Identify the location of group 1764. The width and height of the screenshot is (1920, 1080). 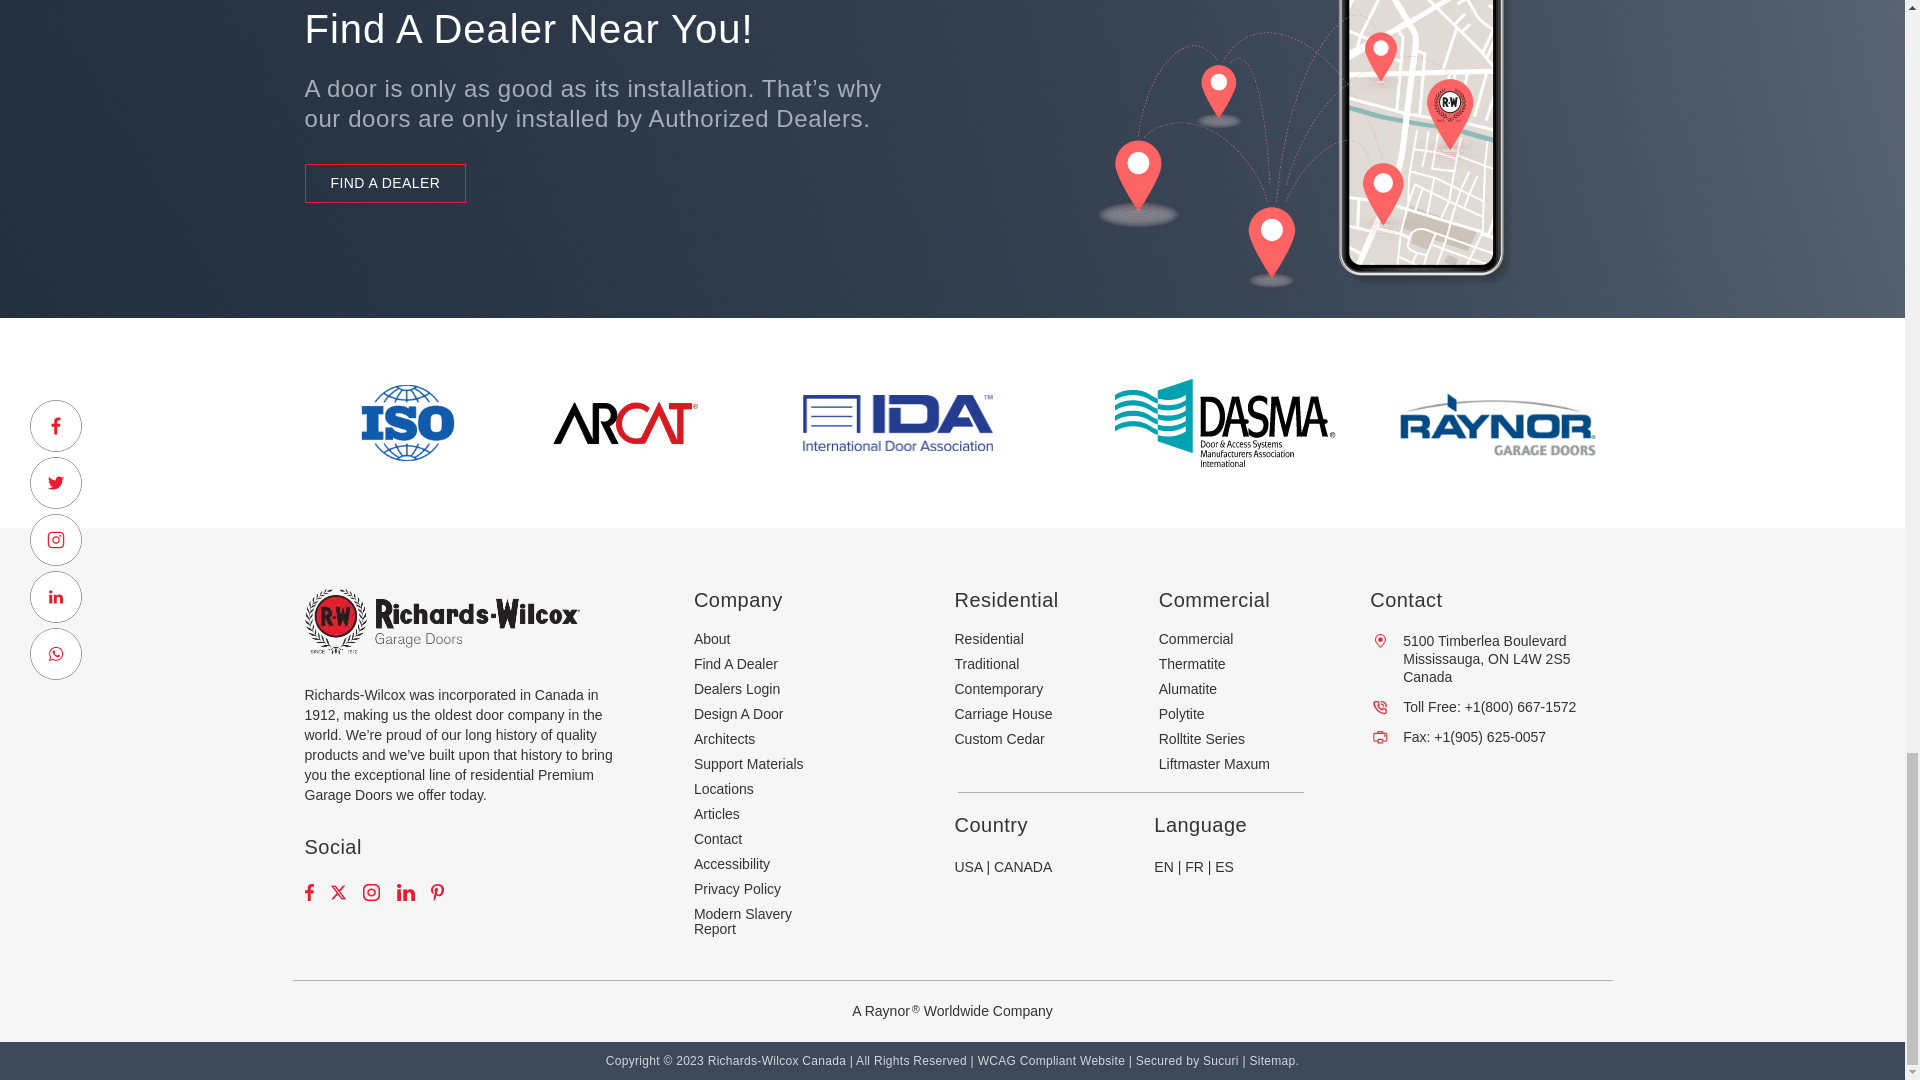
(897, 422).